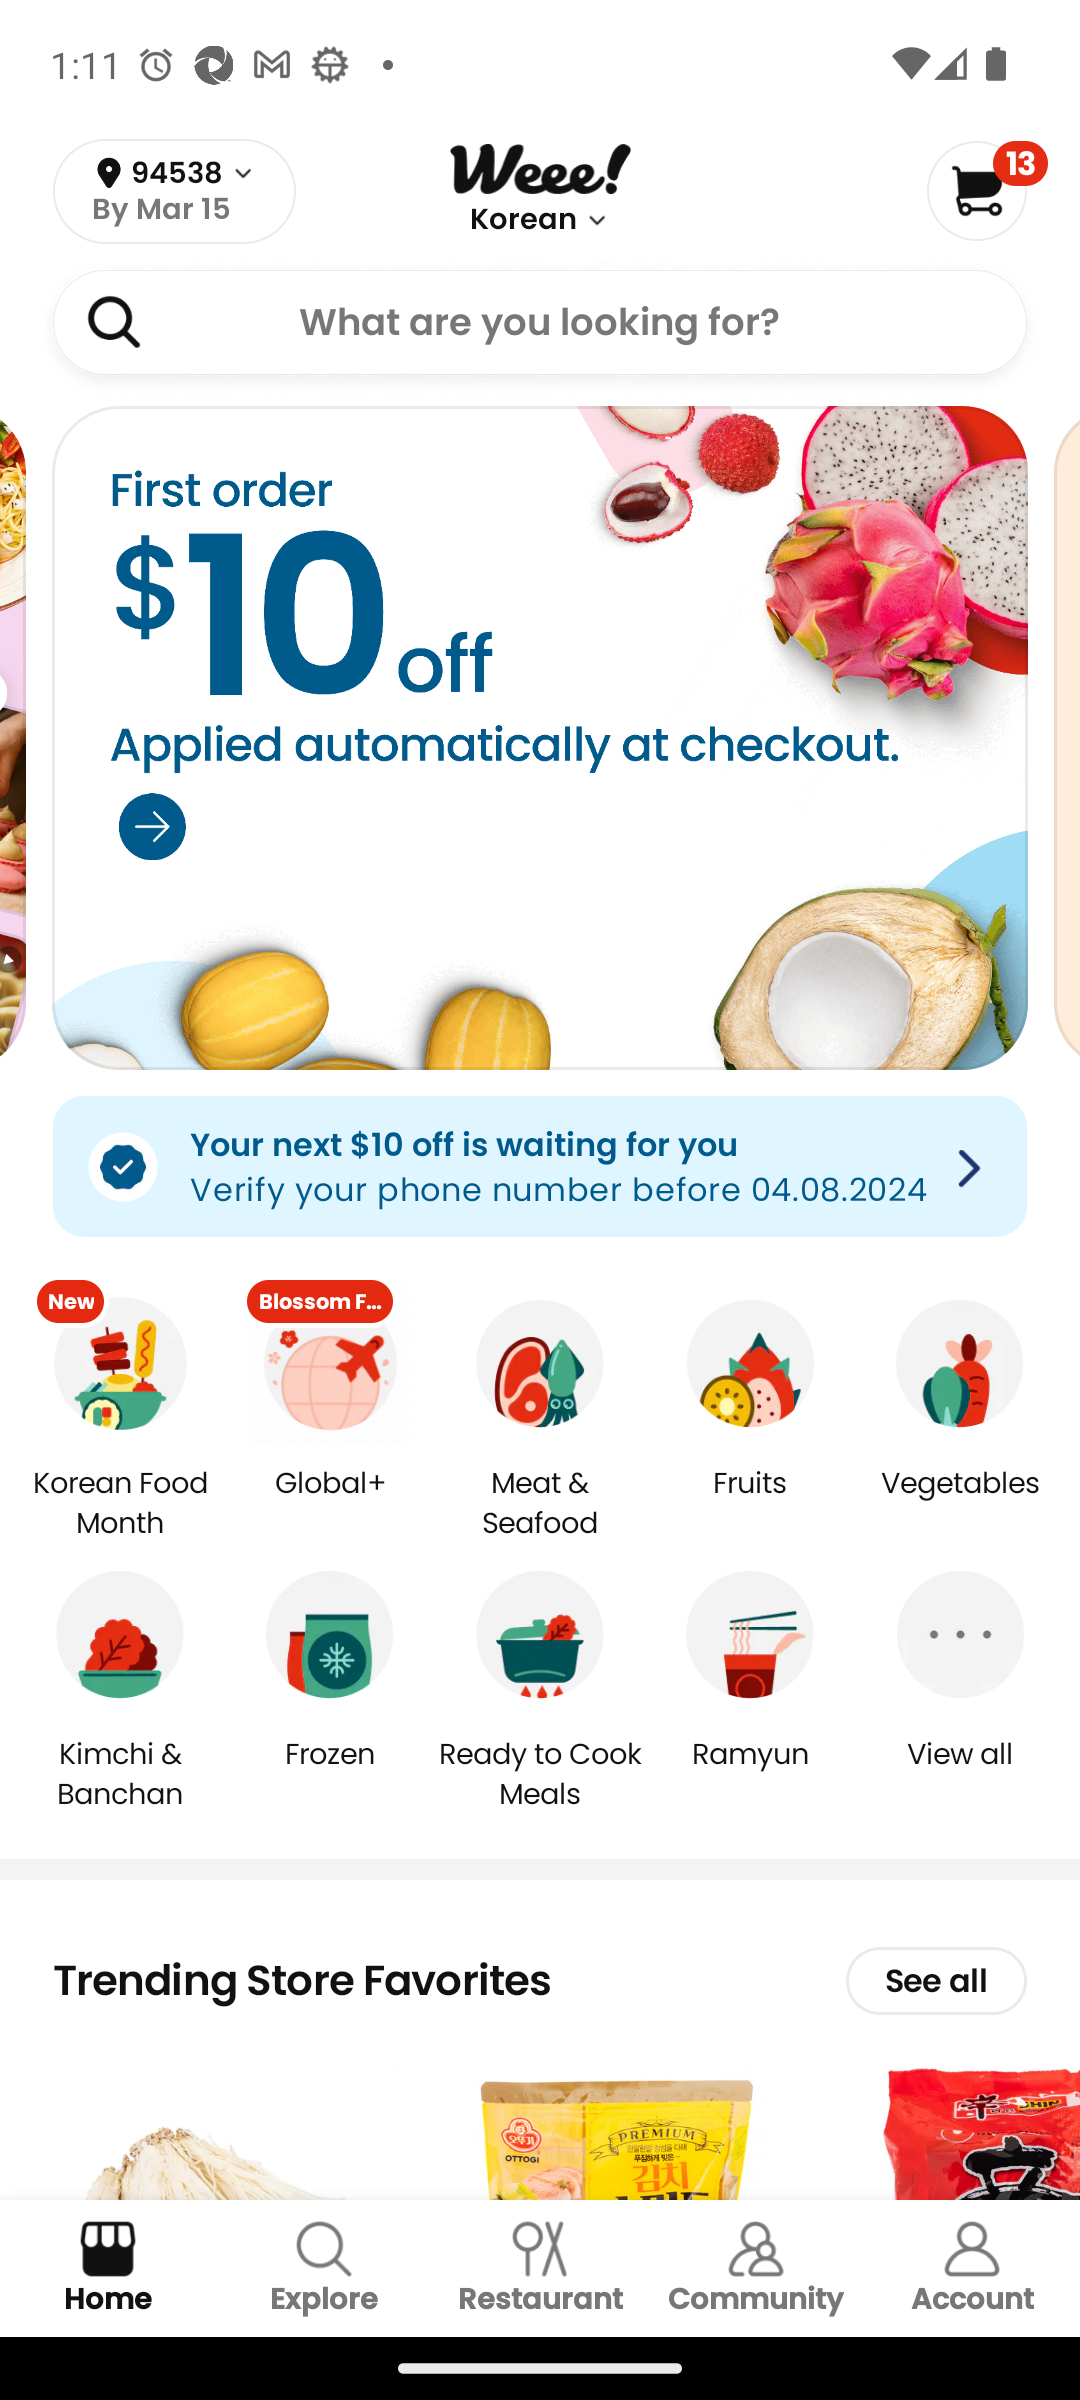 This screenshot has width=1080, height=2400. Describe the element at coordinates (522, 220) in the screenshot. I see `Korean` at that location.